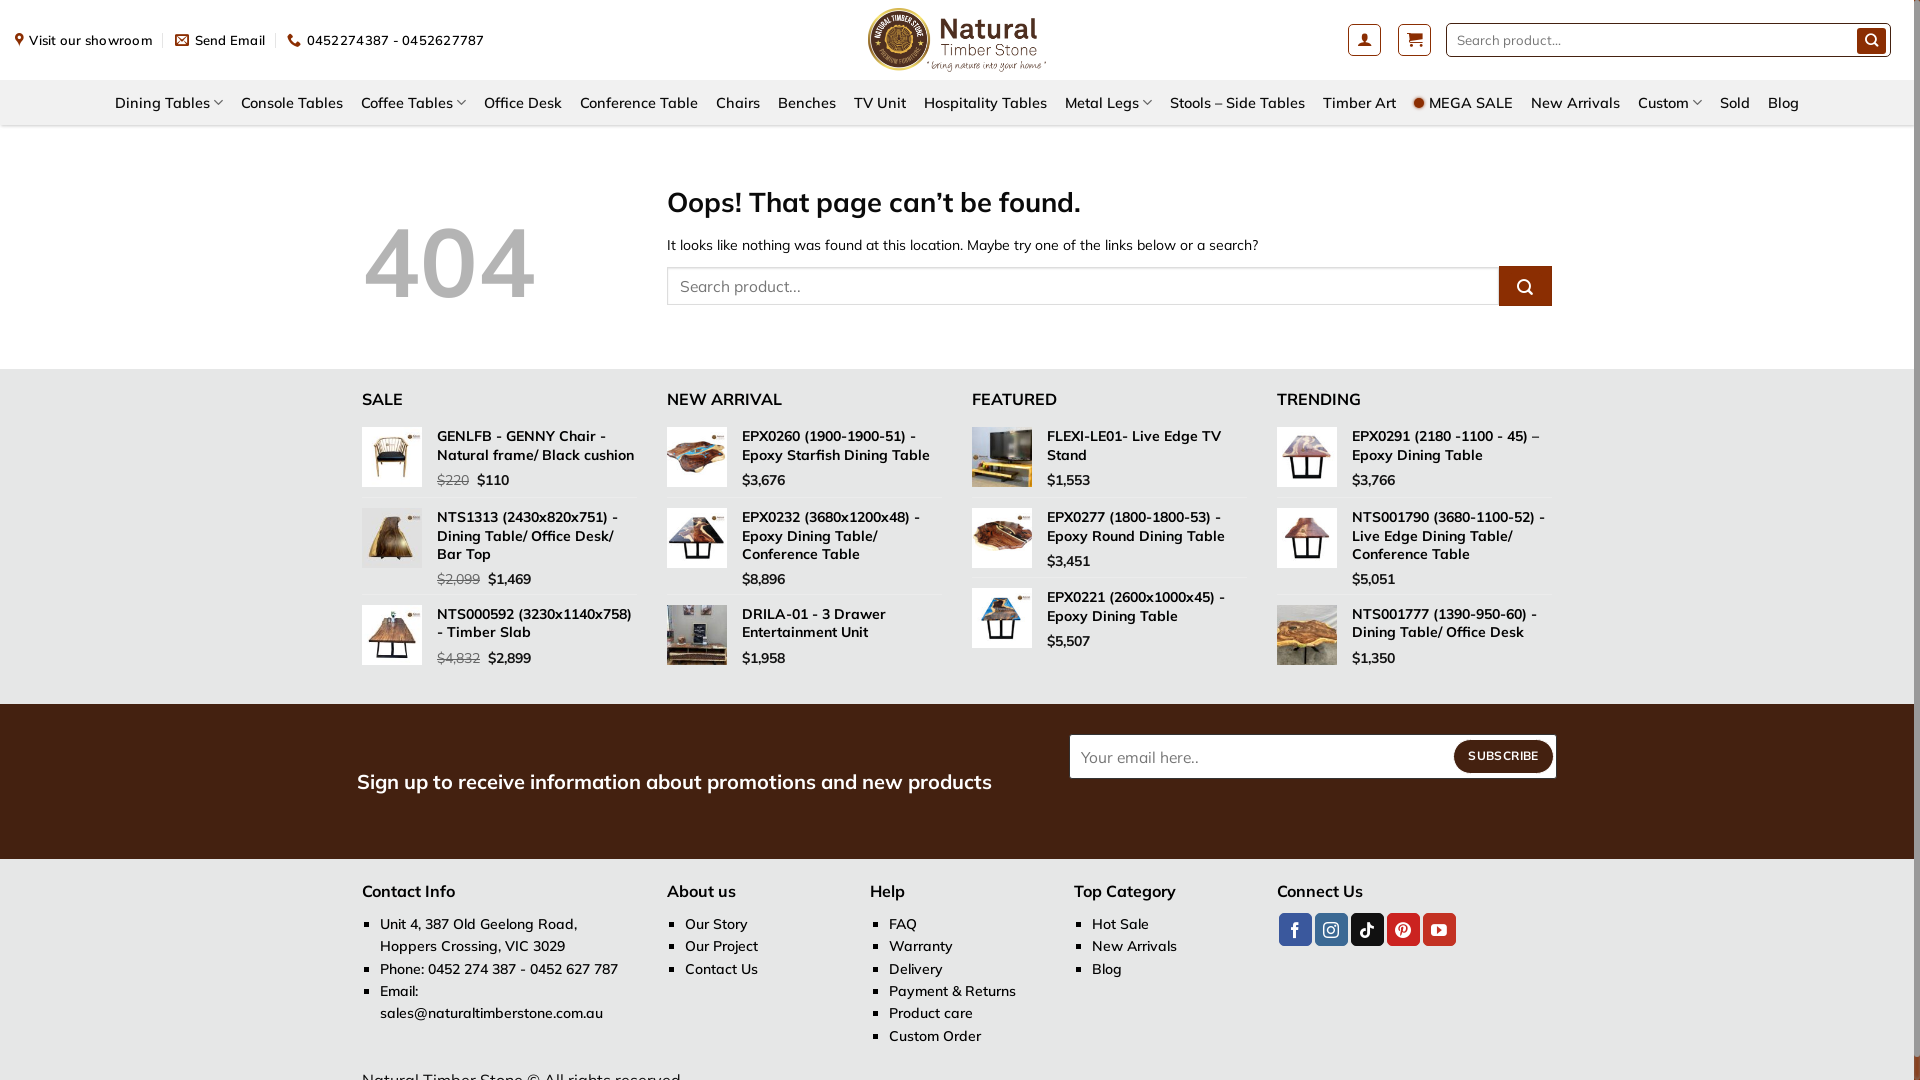 This screenshot has width=1920, height=1080. What do you see at coordinates (903, 924) in the screenshot?
I see `FAQ` at bounding box center [903, 924].